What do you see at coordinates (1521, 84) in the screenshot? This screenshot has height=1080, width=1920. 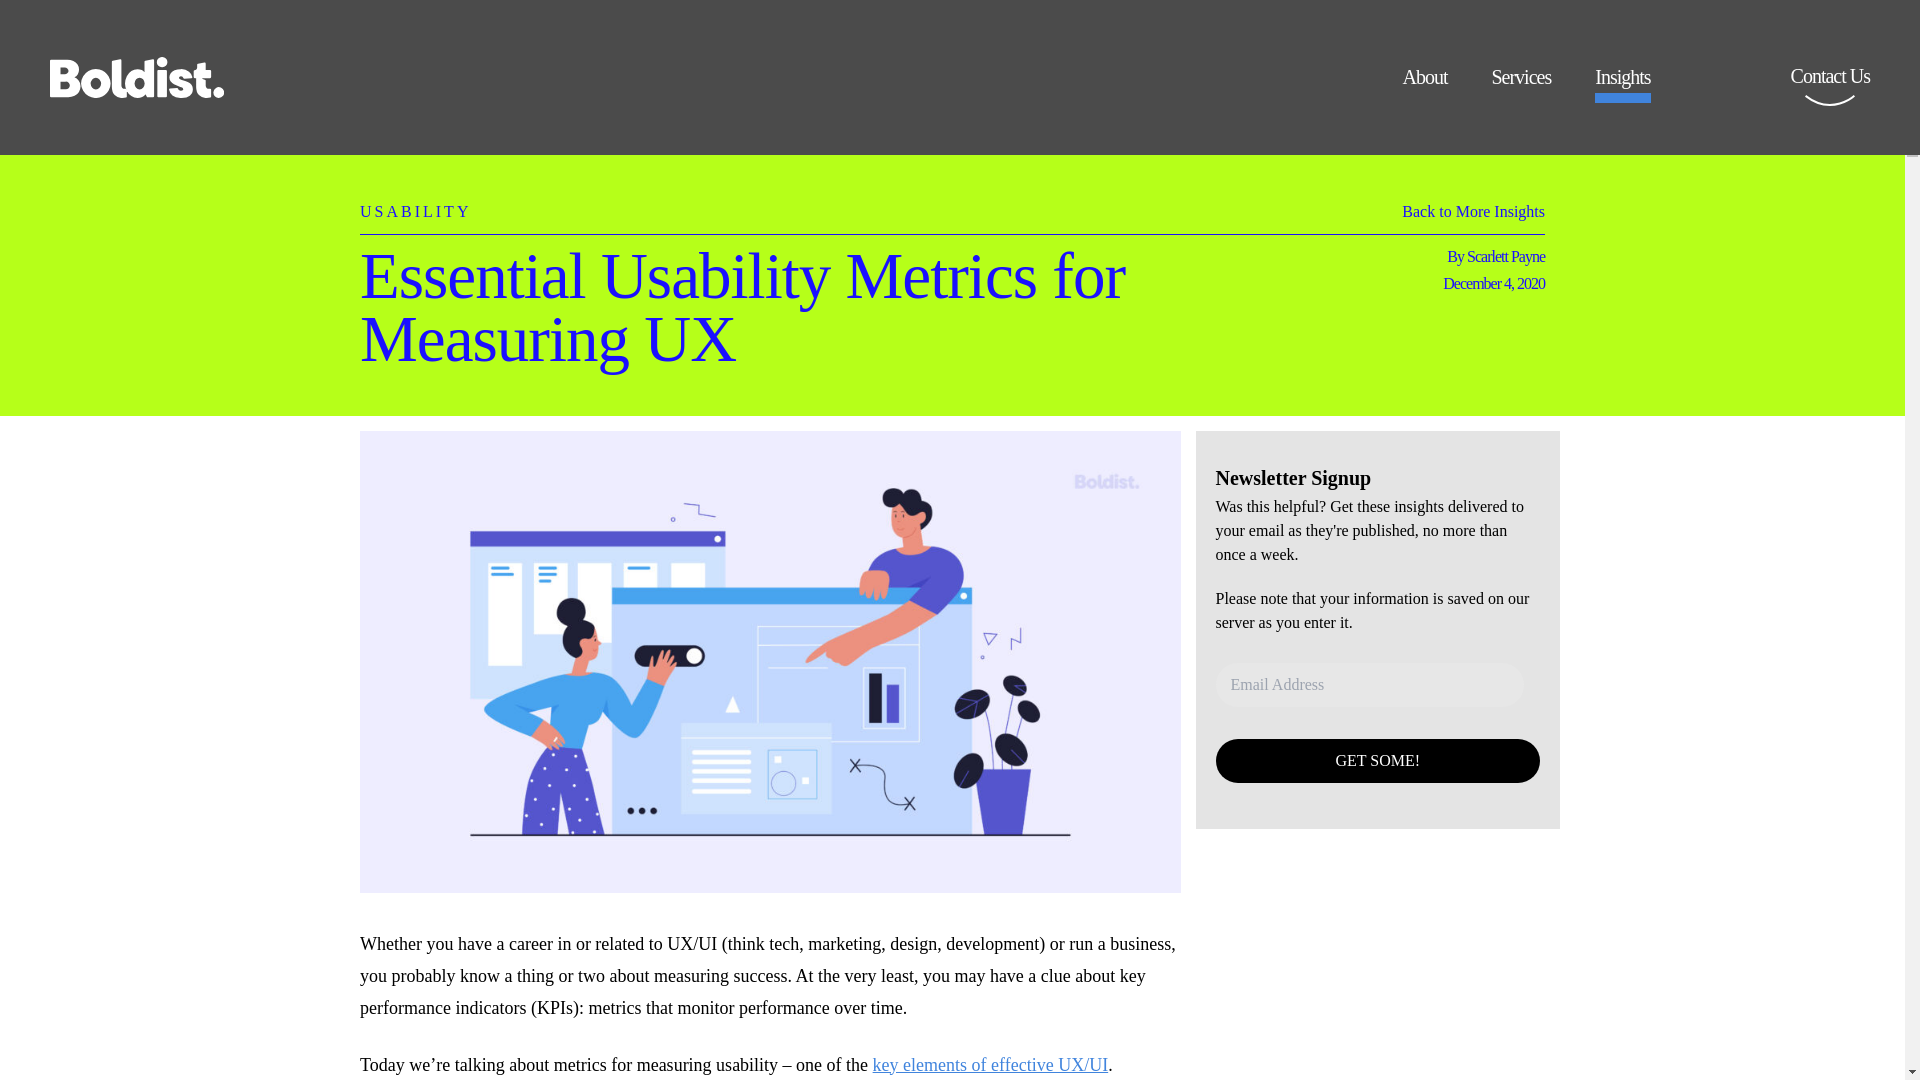 I see `Services` at bounding box center [1521, 84].